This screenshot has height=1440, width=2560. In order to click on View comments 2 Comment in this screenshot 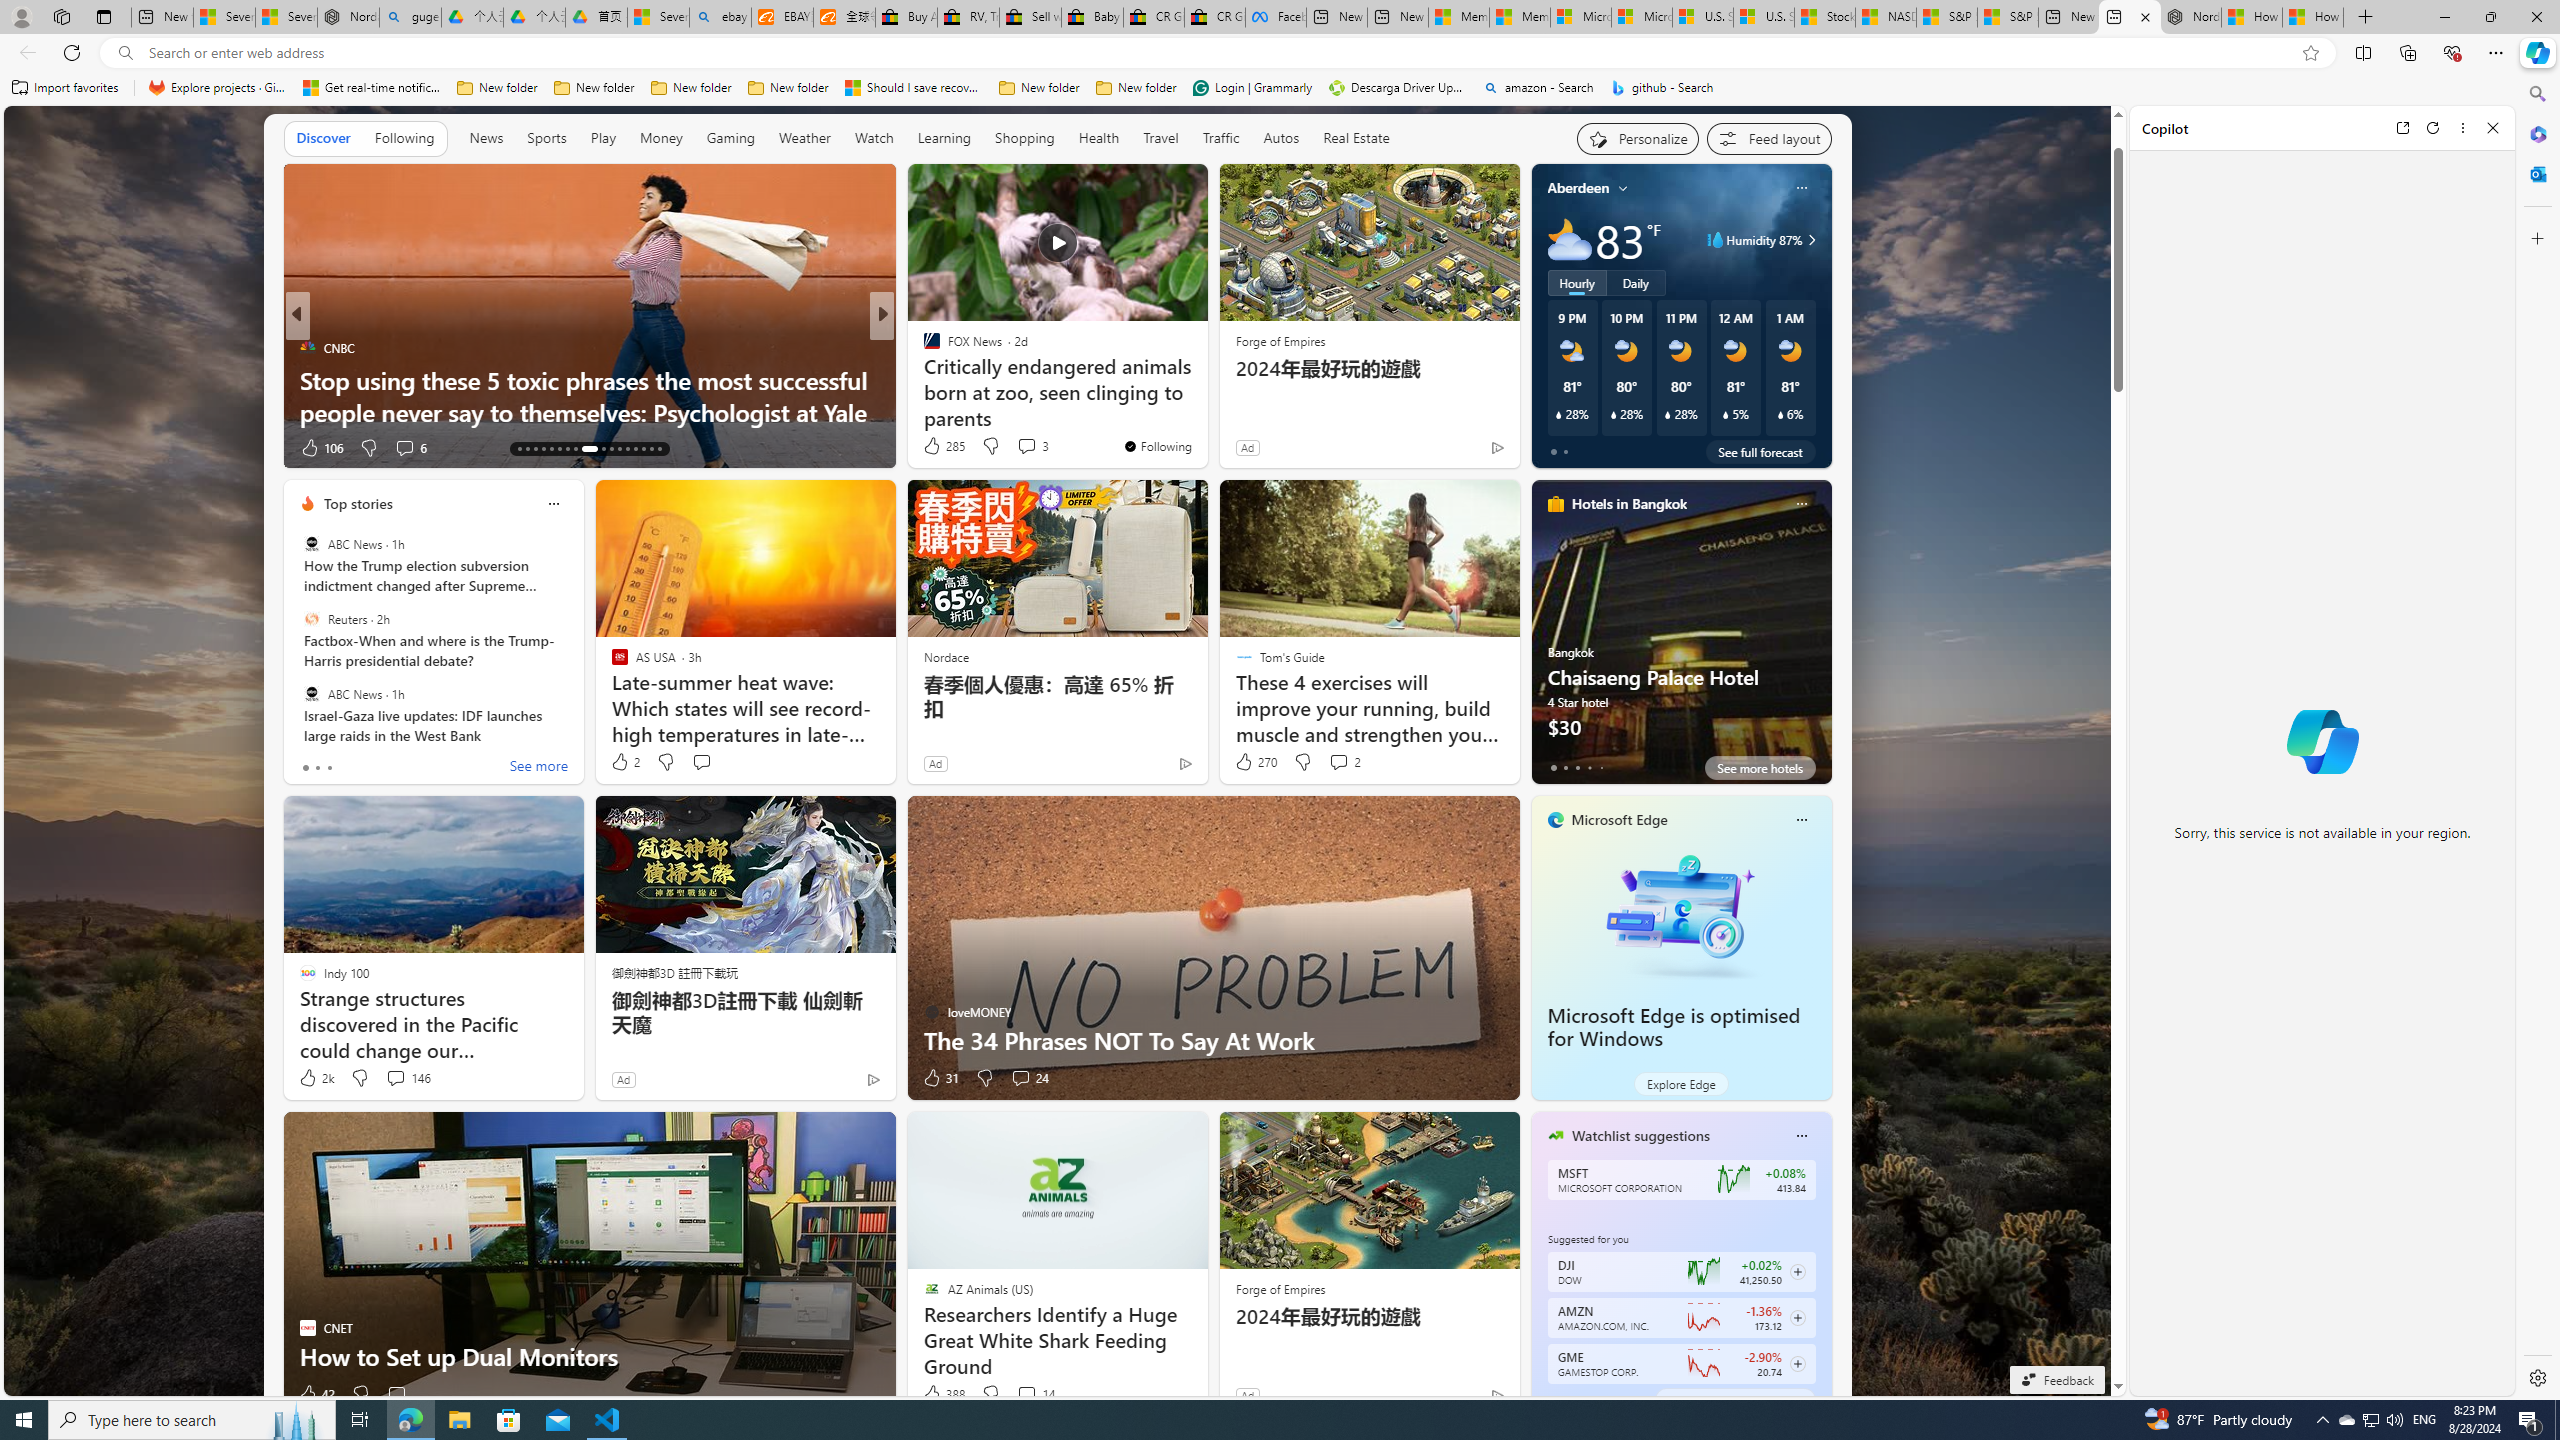, I will do `click(1344, 762)`.